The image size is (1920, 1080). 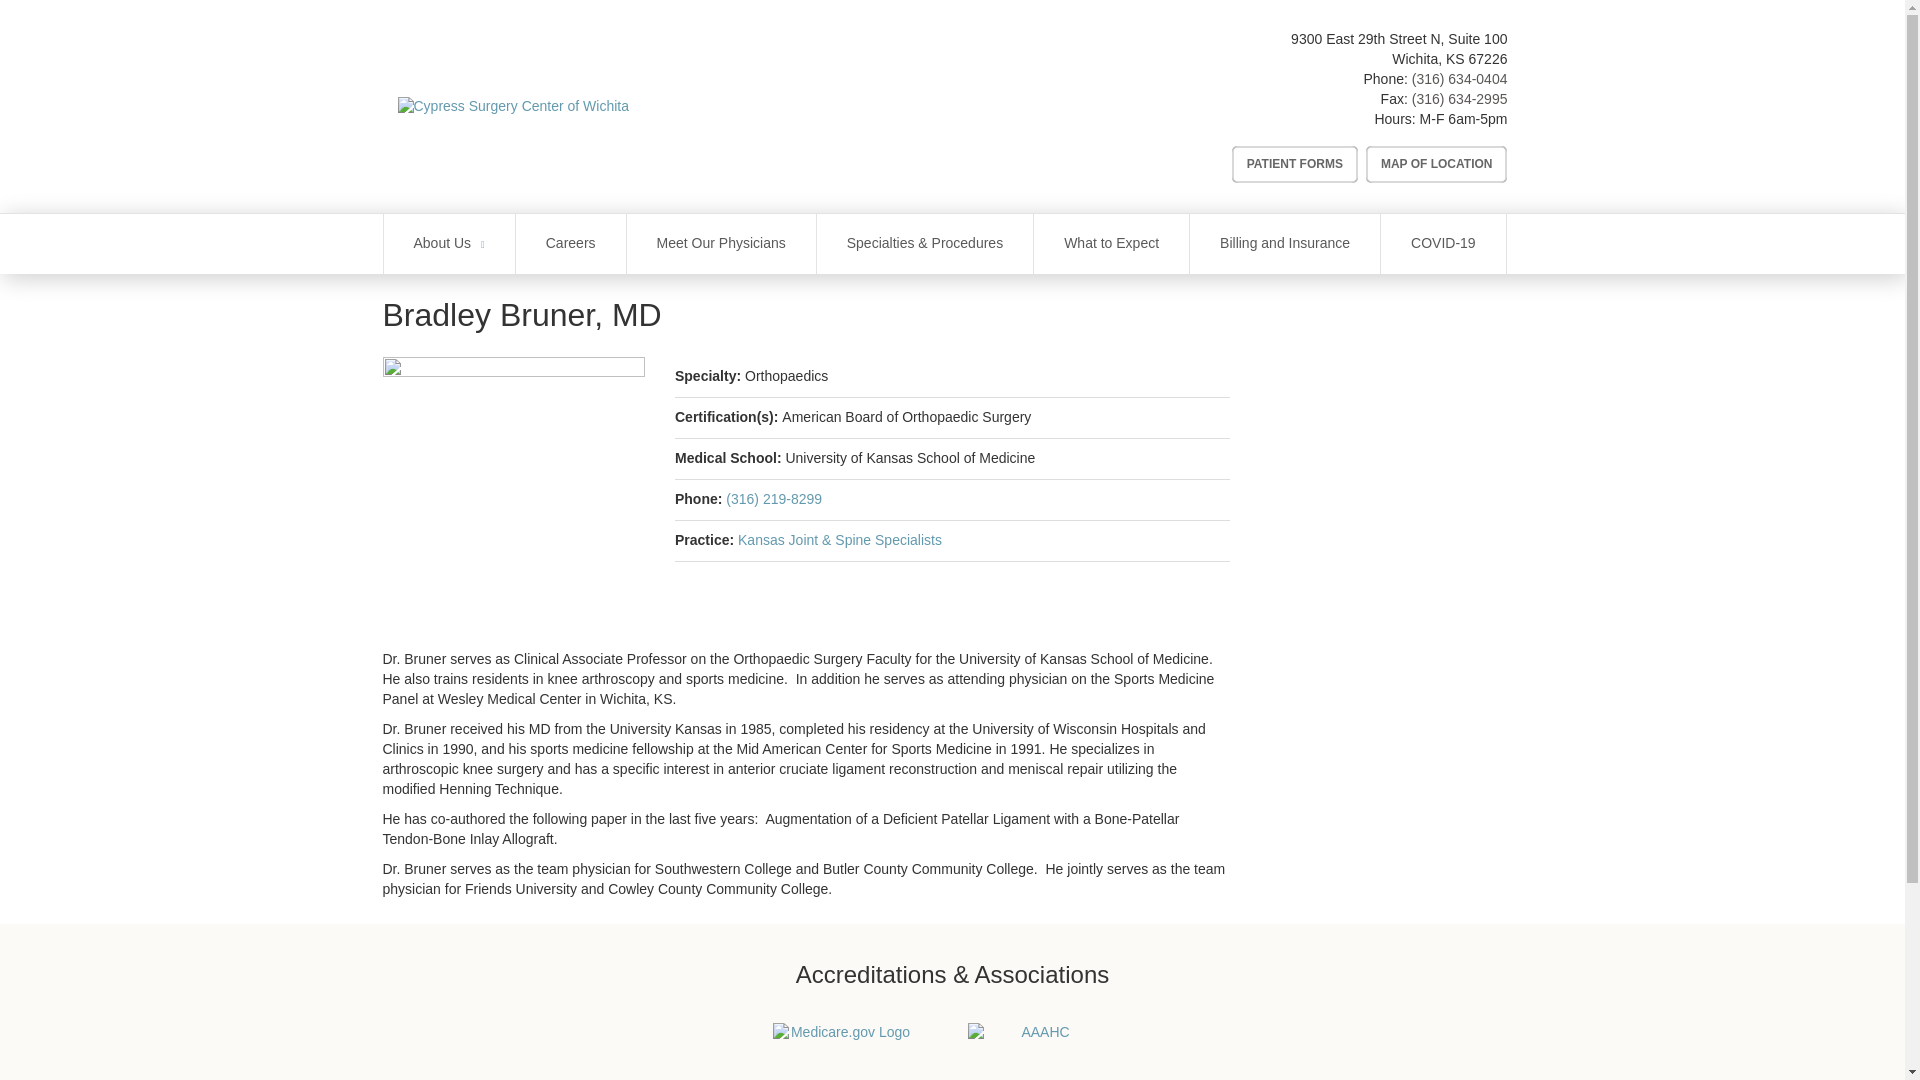 What do you see at coordinates (714, 106) in the screenshot?
I see `Home` at bounding box center [714, 106].